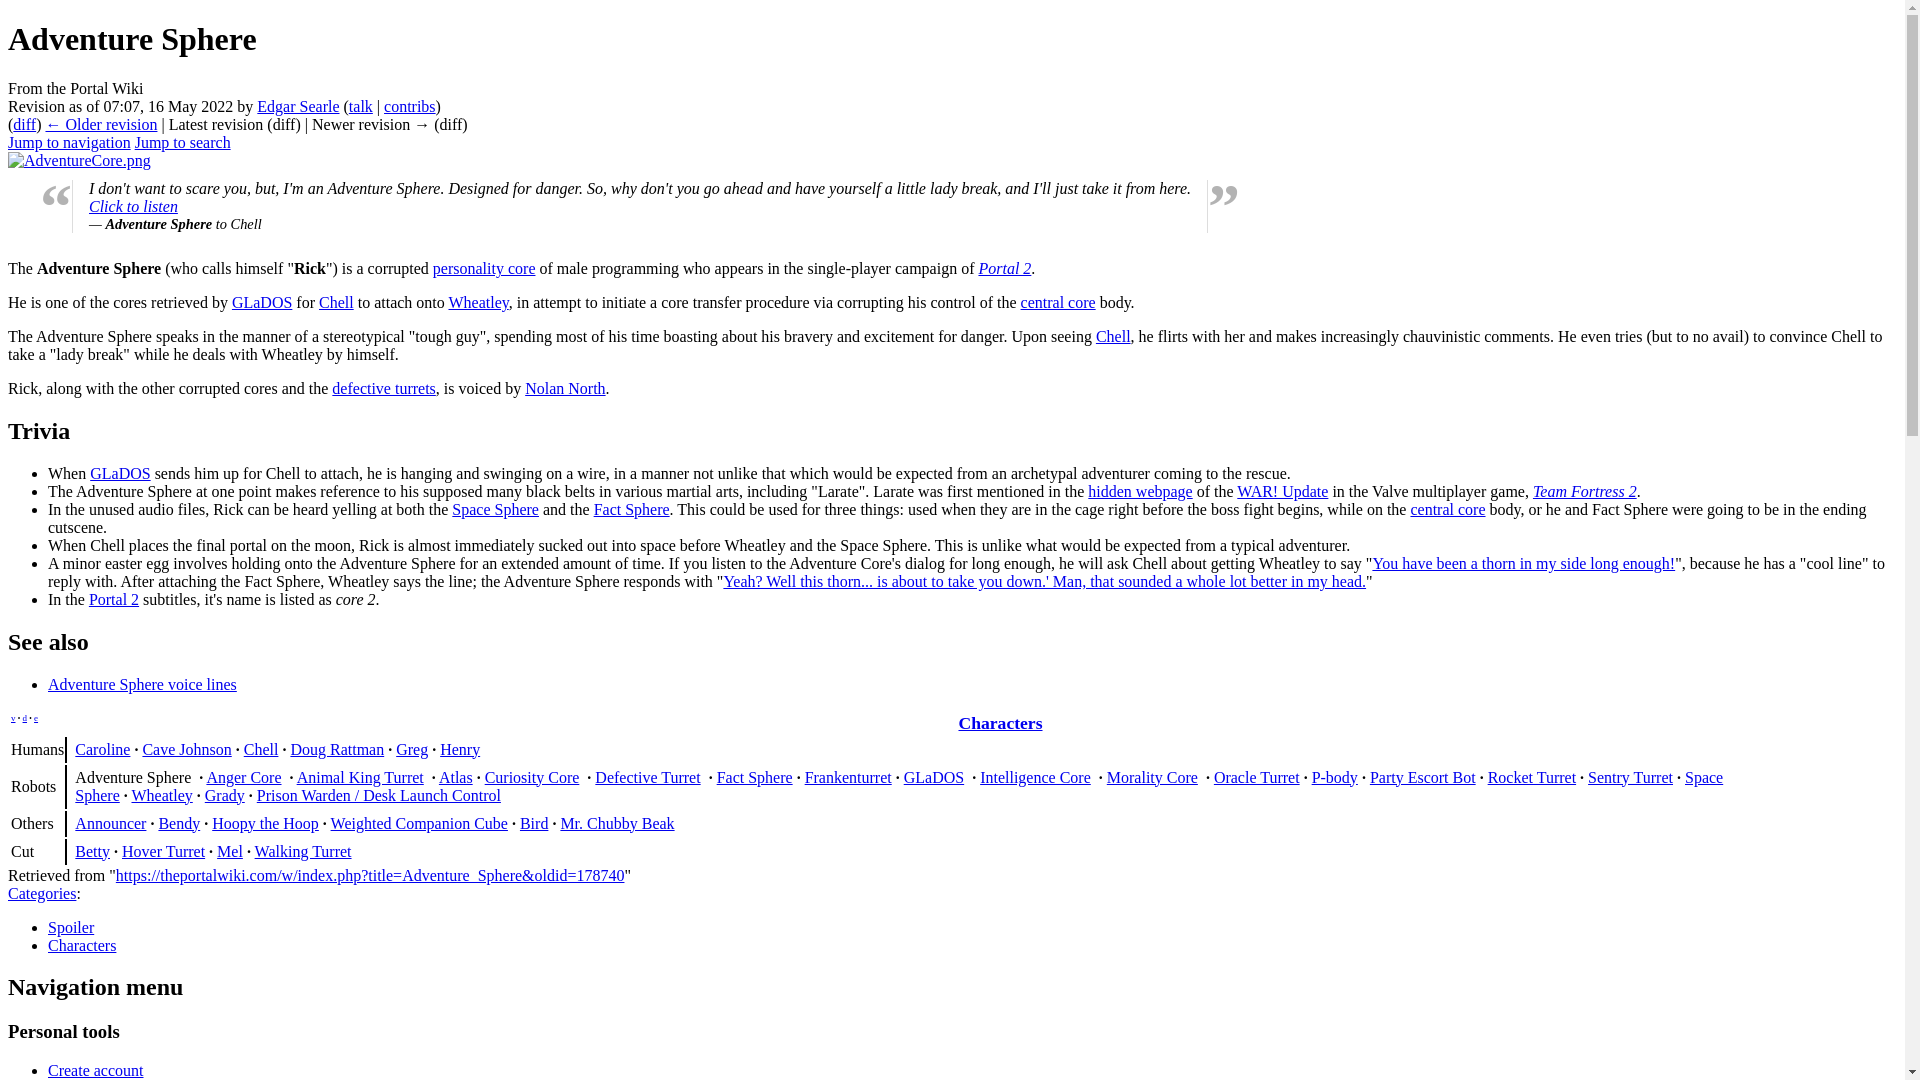  Describe the element at coordinates (1446, 510) in the screenshot. I see `central core` at that location.